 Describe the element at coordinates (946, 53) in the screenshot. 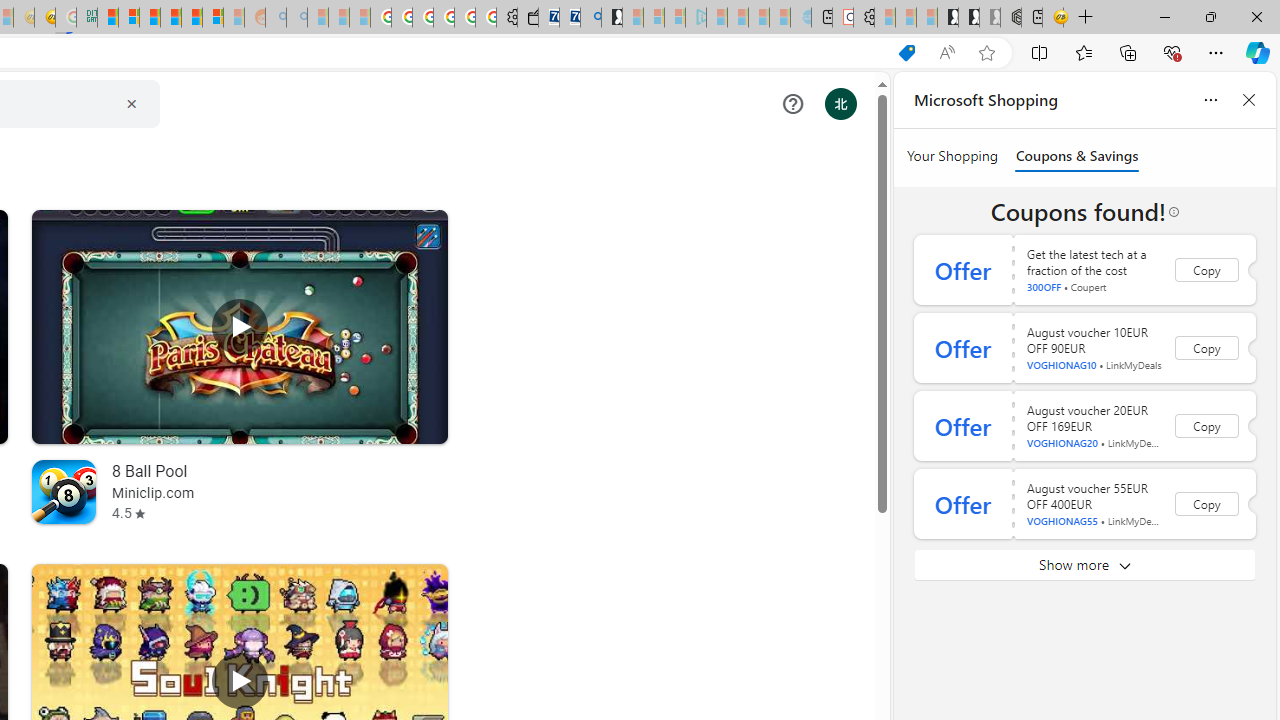

I see `Read aloud this page (Ctrl+Shift+U)` at that location.